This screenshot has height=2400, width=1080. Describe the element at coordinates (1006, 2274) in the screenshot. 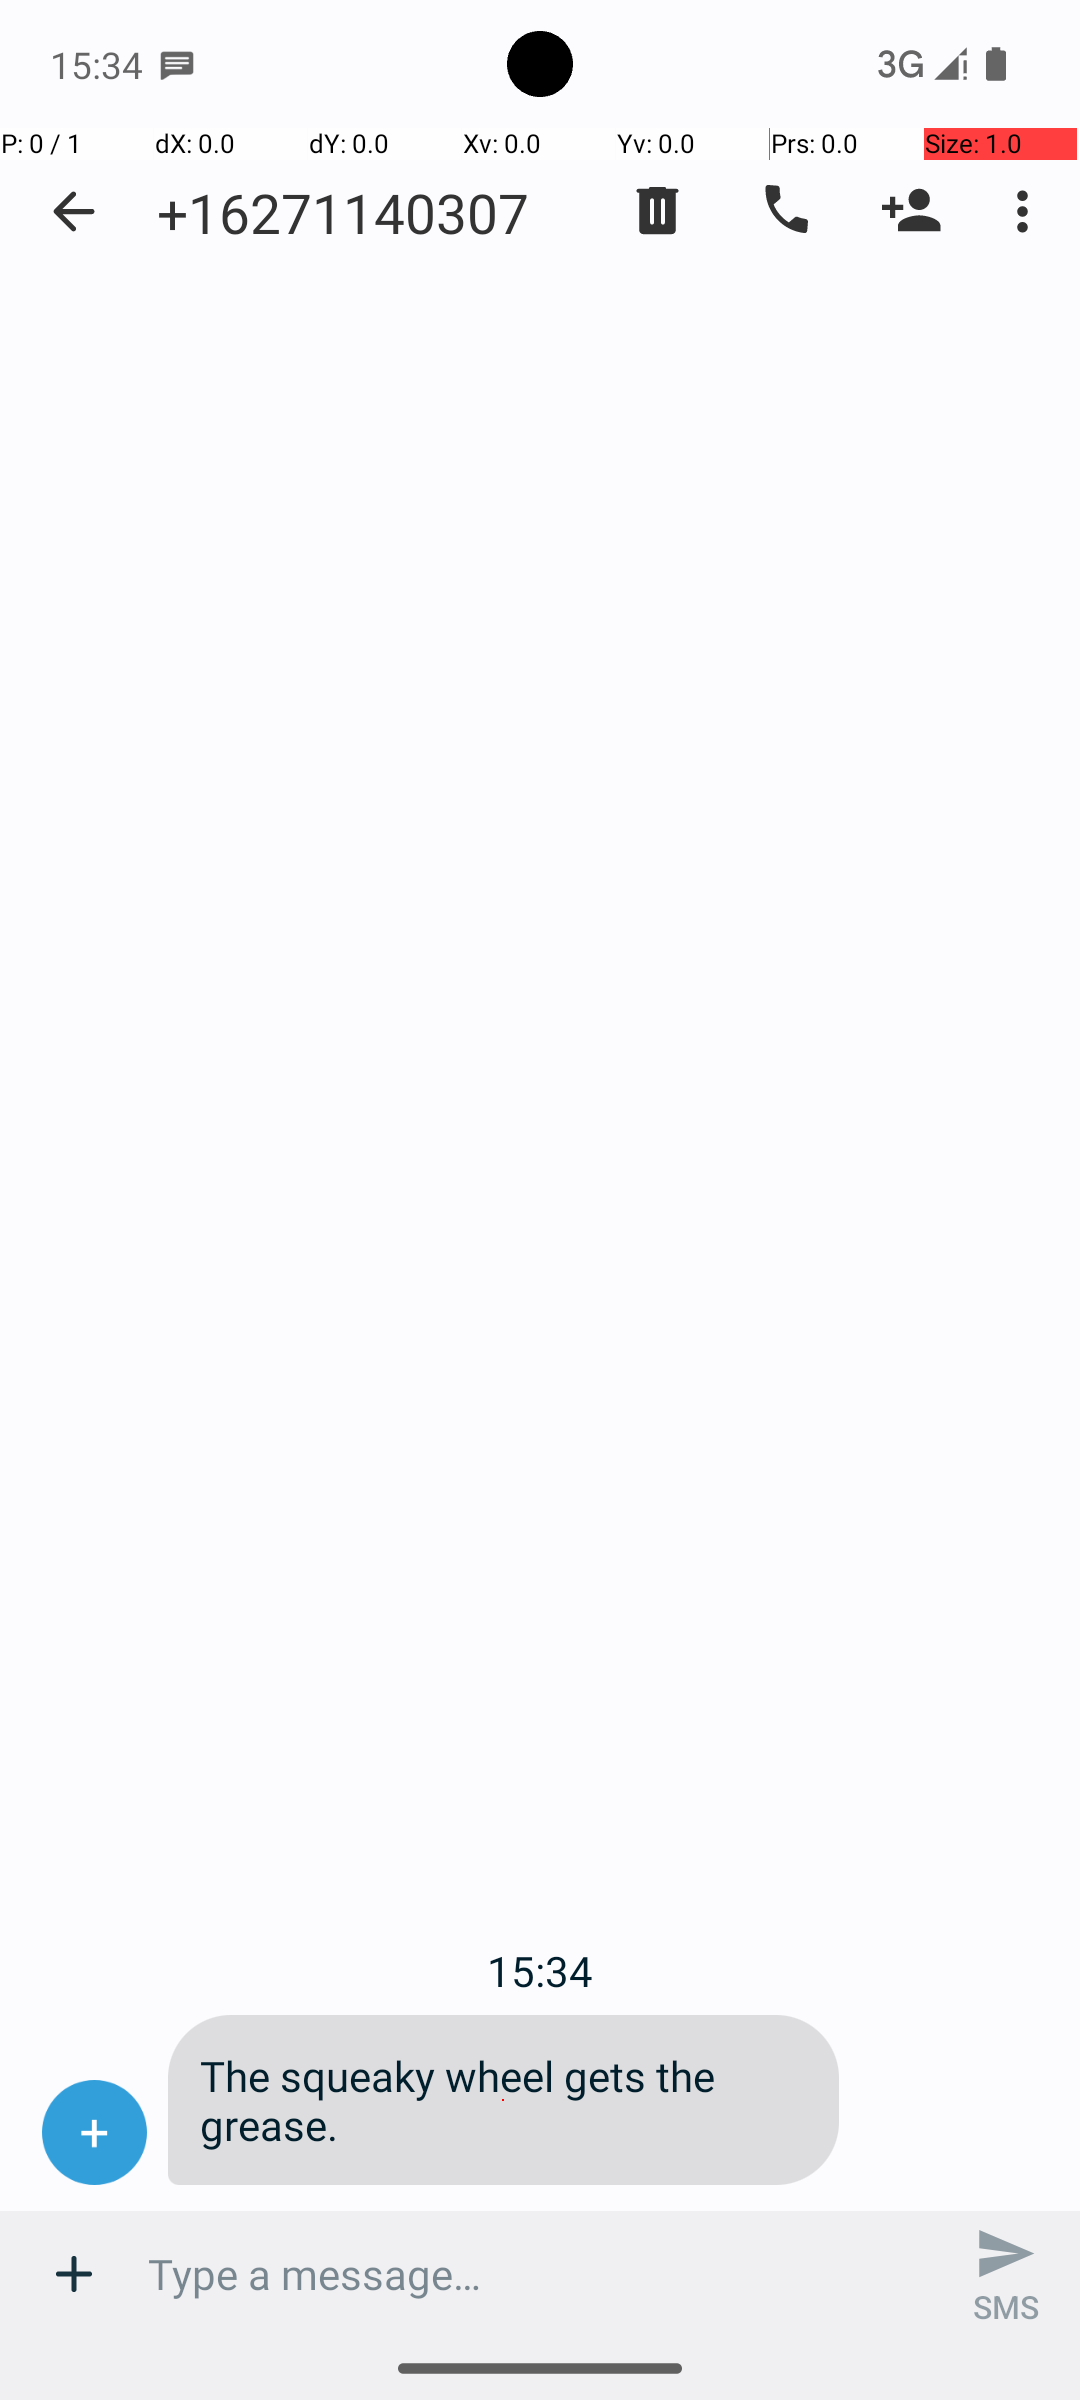

I see `SMS` at that location.